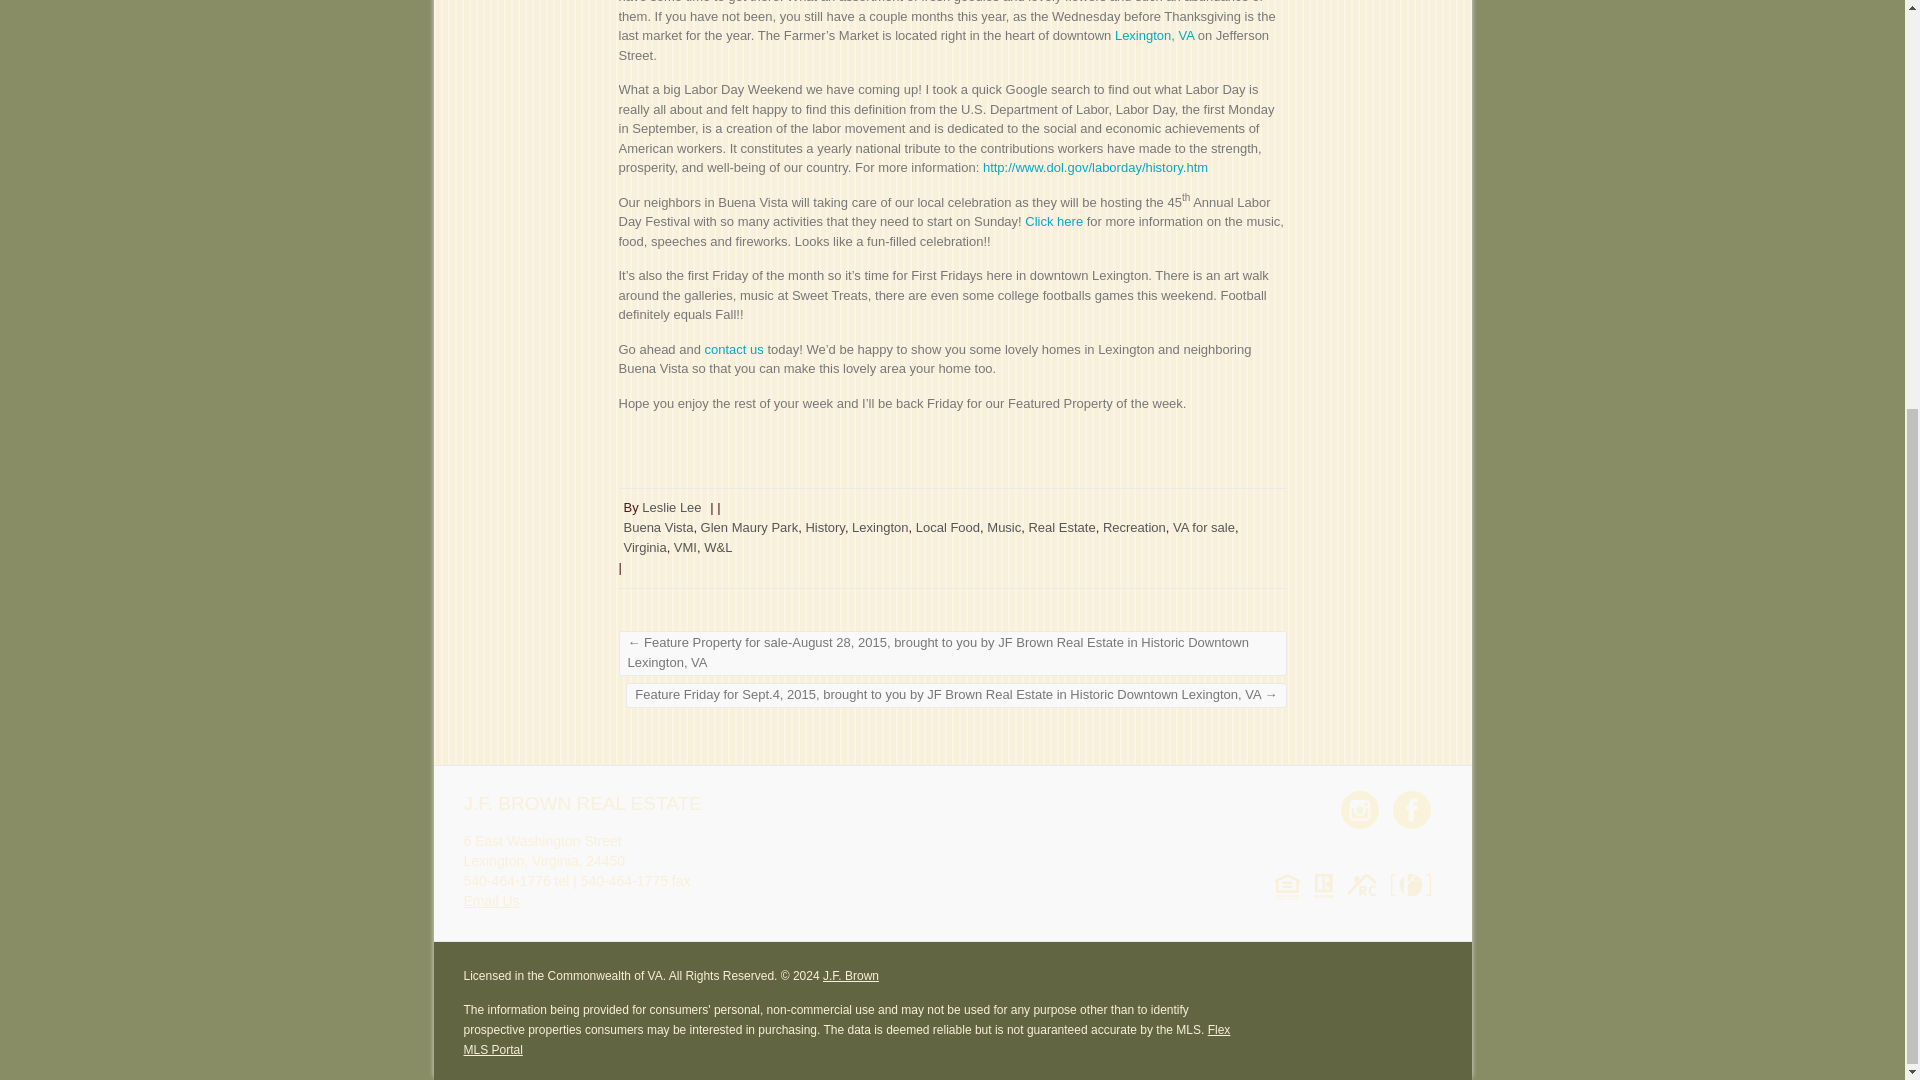 The image size is (1920, 1080). Describe the element at coordinates (1154, 36) in the screenshot. I see `Lexington, VA` at that location.